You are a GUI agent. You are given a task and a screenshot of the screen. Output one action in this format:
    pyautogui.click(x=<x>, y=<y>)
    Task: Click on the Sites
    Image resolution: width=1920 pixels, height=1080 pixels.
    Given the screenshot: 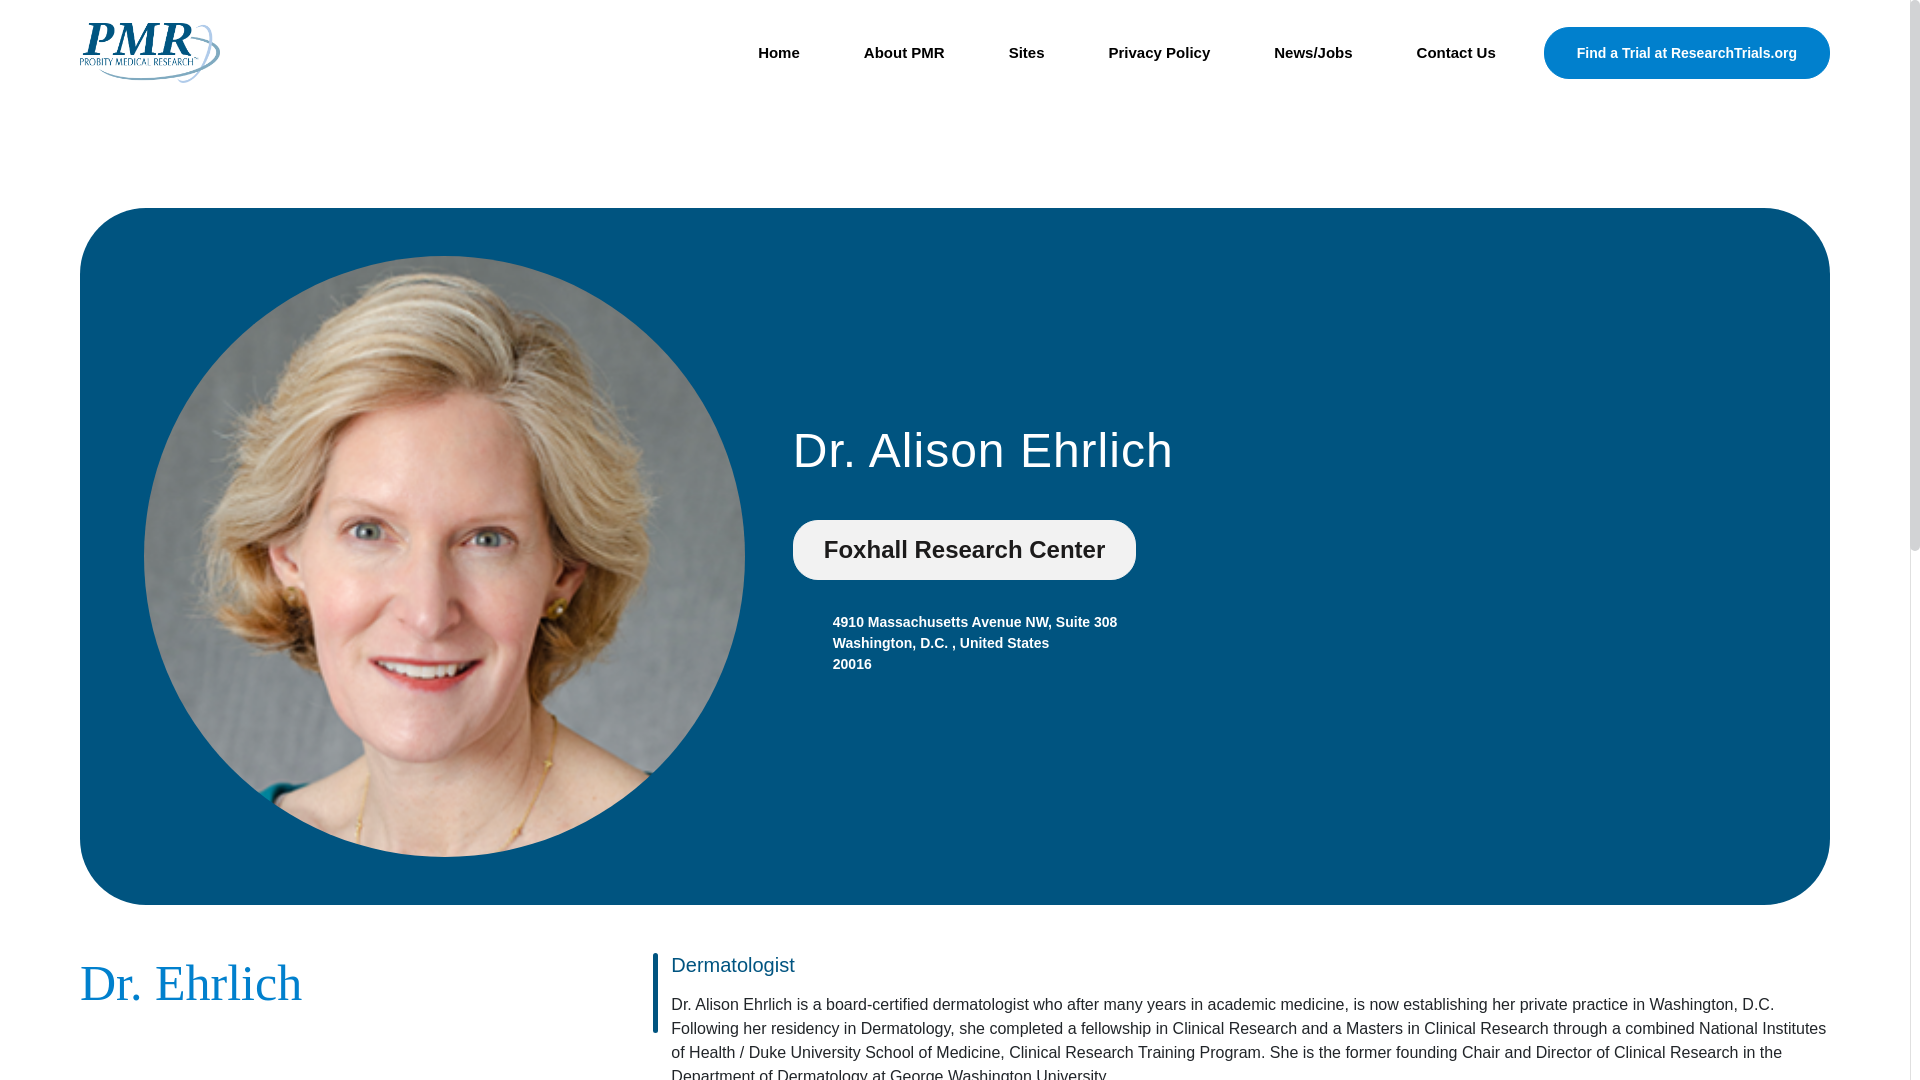 What is the action you would take?
    pyautogui.click(x=1027, y=53)
    